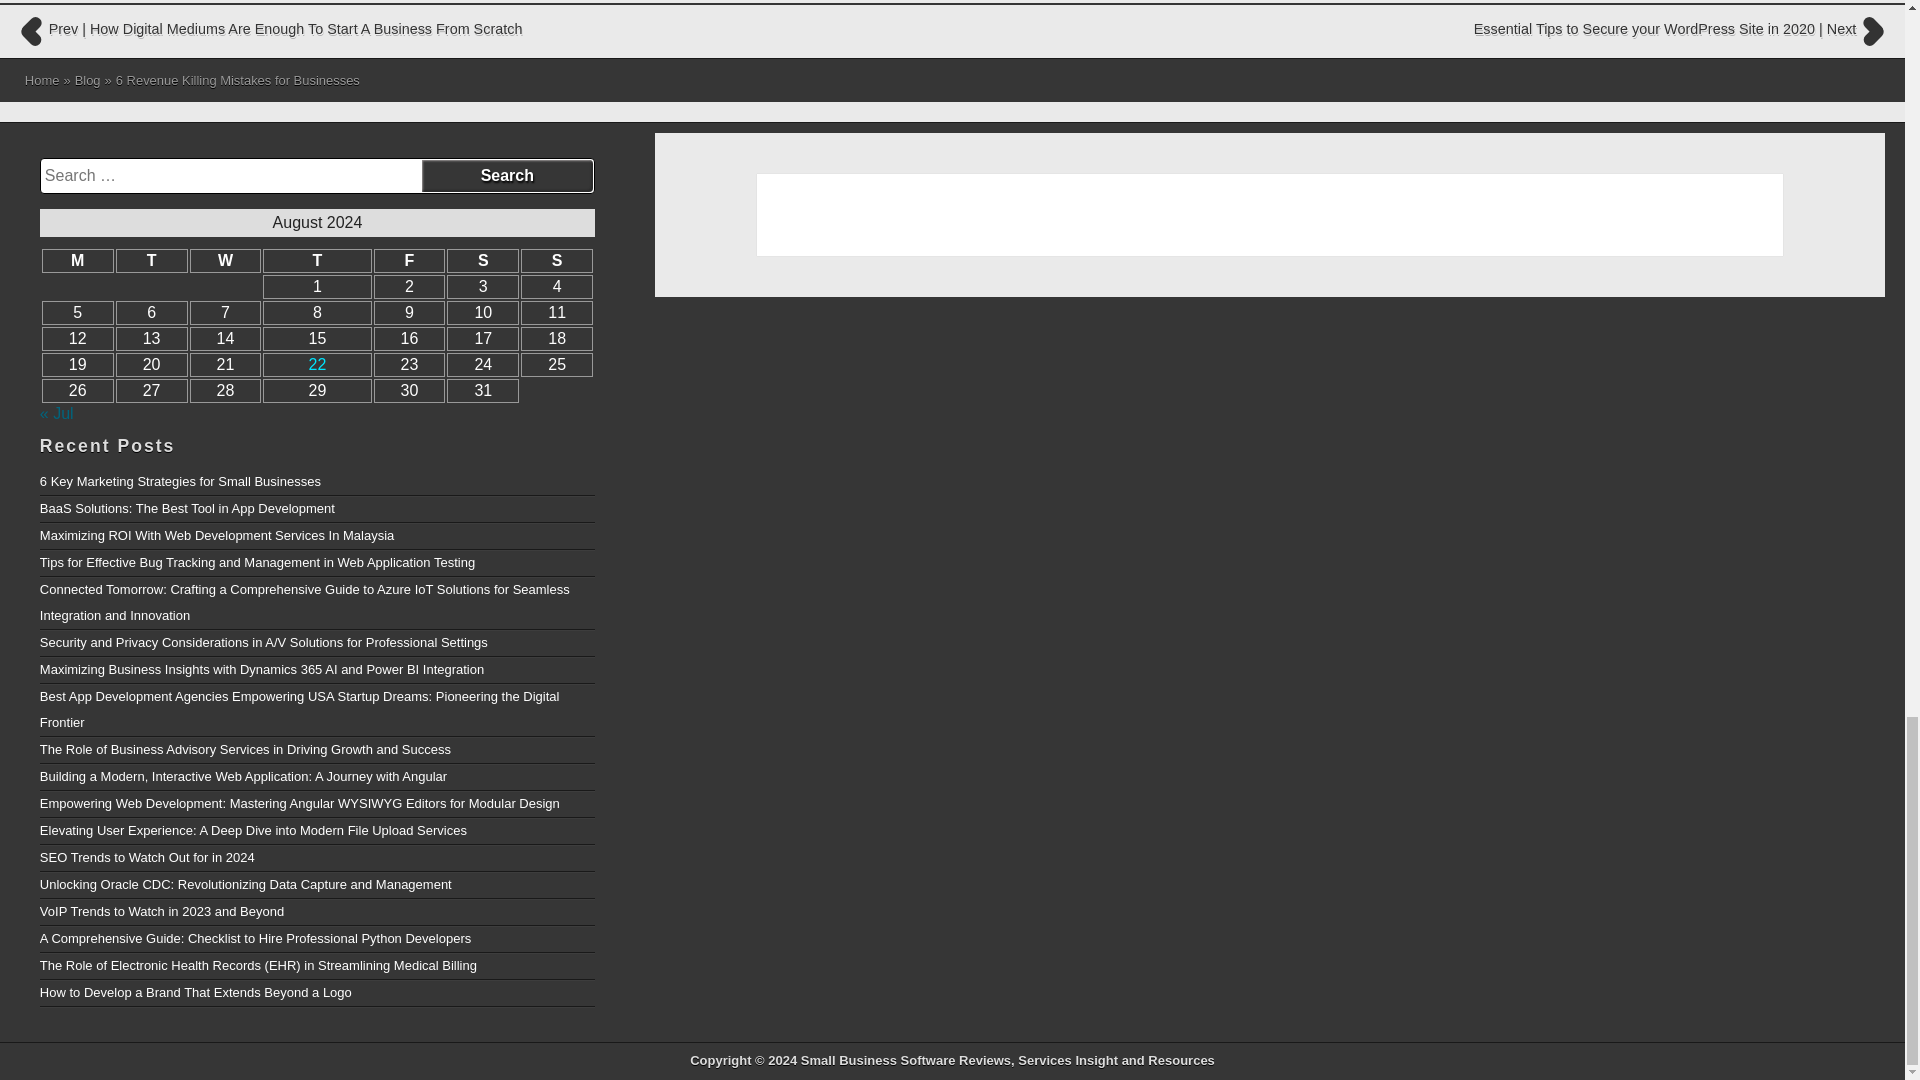 The width and height of the screenshot is (1920, 1080). What do you see at coordinates (508, 176) in the screenshot?
I see `Search` at bounding box center [508, 176].